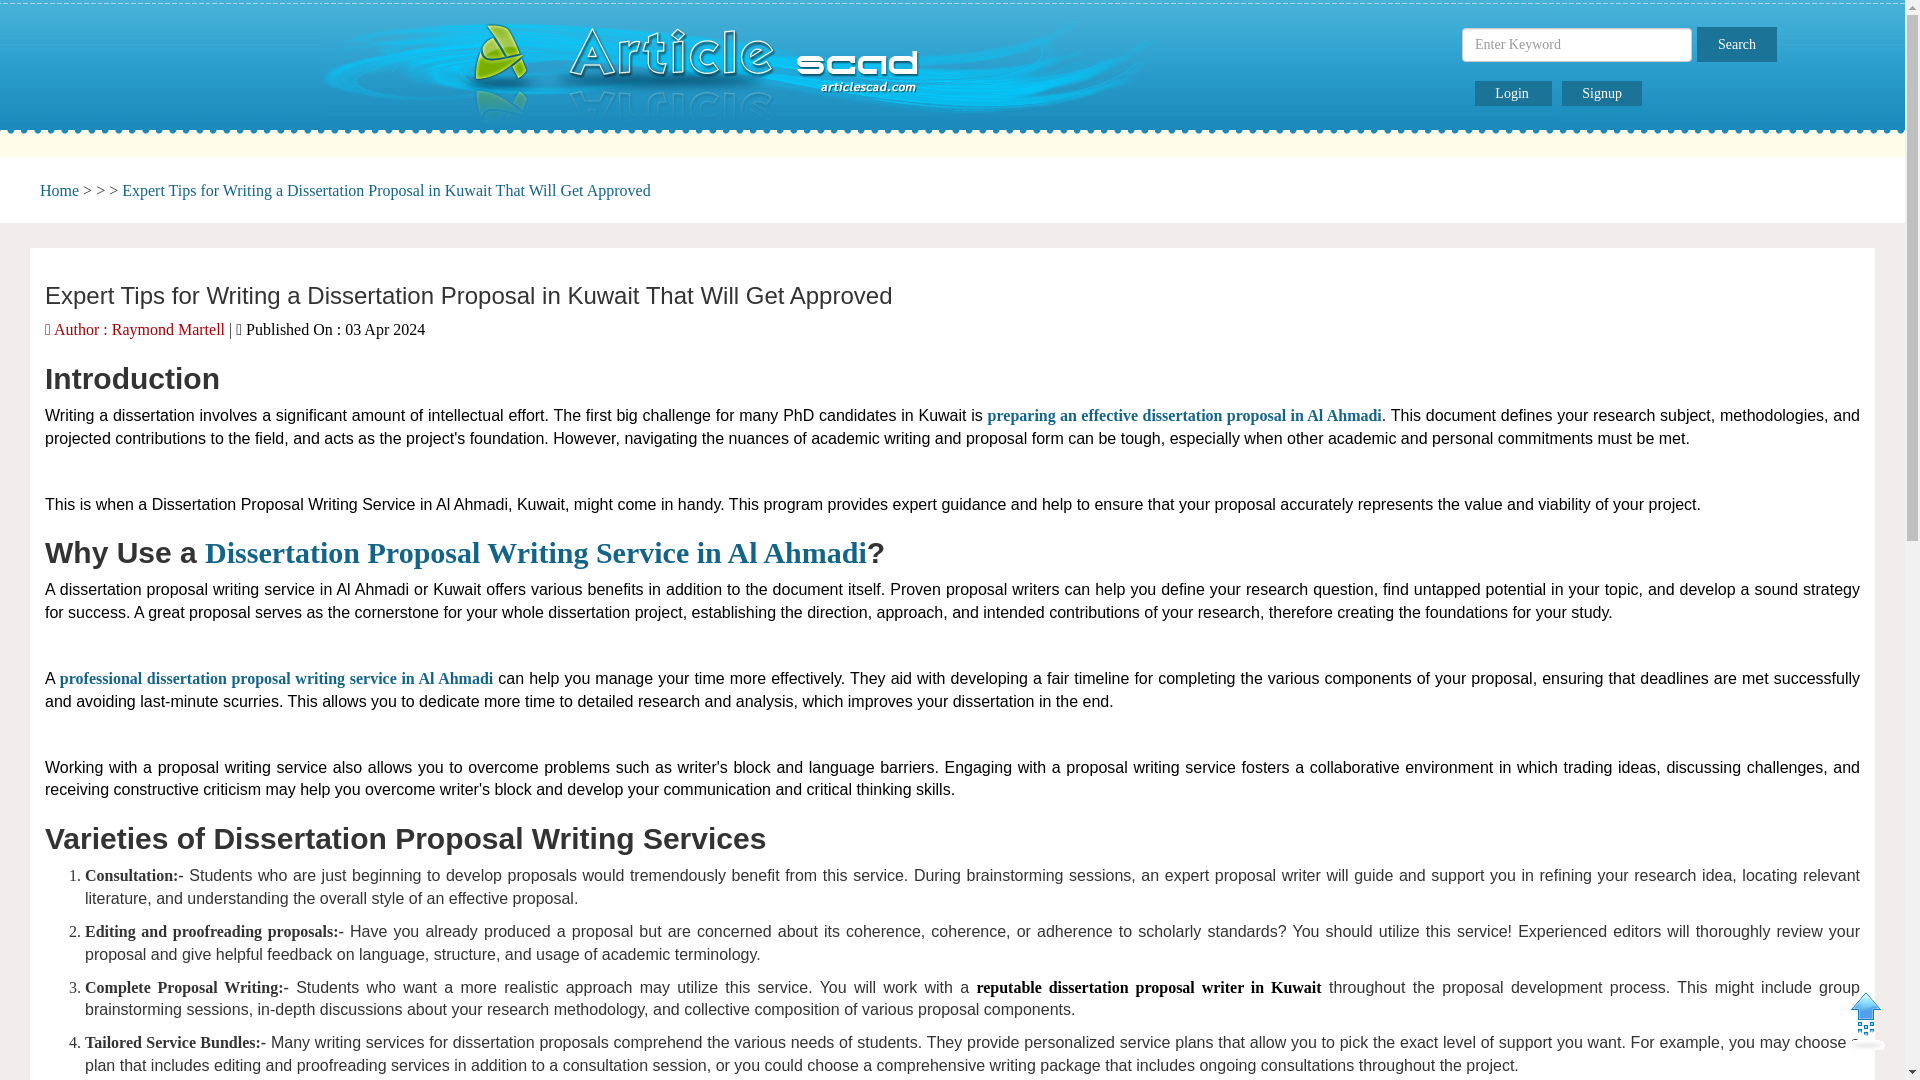  What do you see at coordinates (536, 552) in the screenshot?
I see `Dissertation Proposal Writing Service in Al Ahmadi` at bounding box center [536, 552].